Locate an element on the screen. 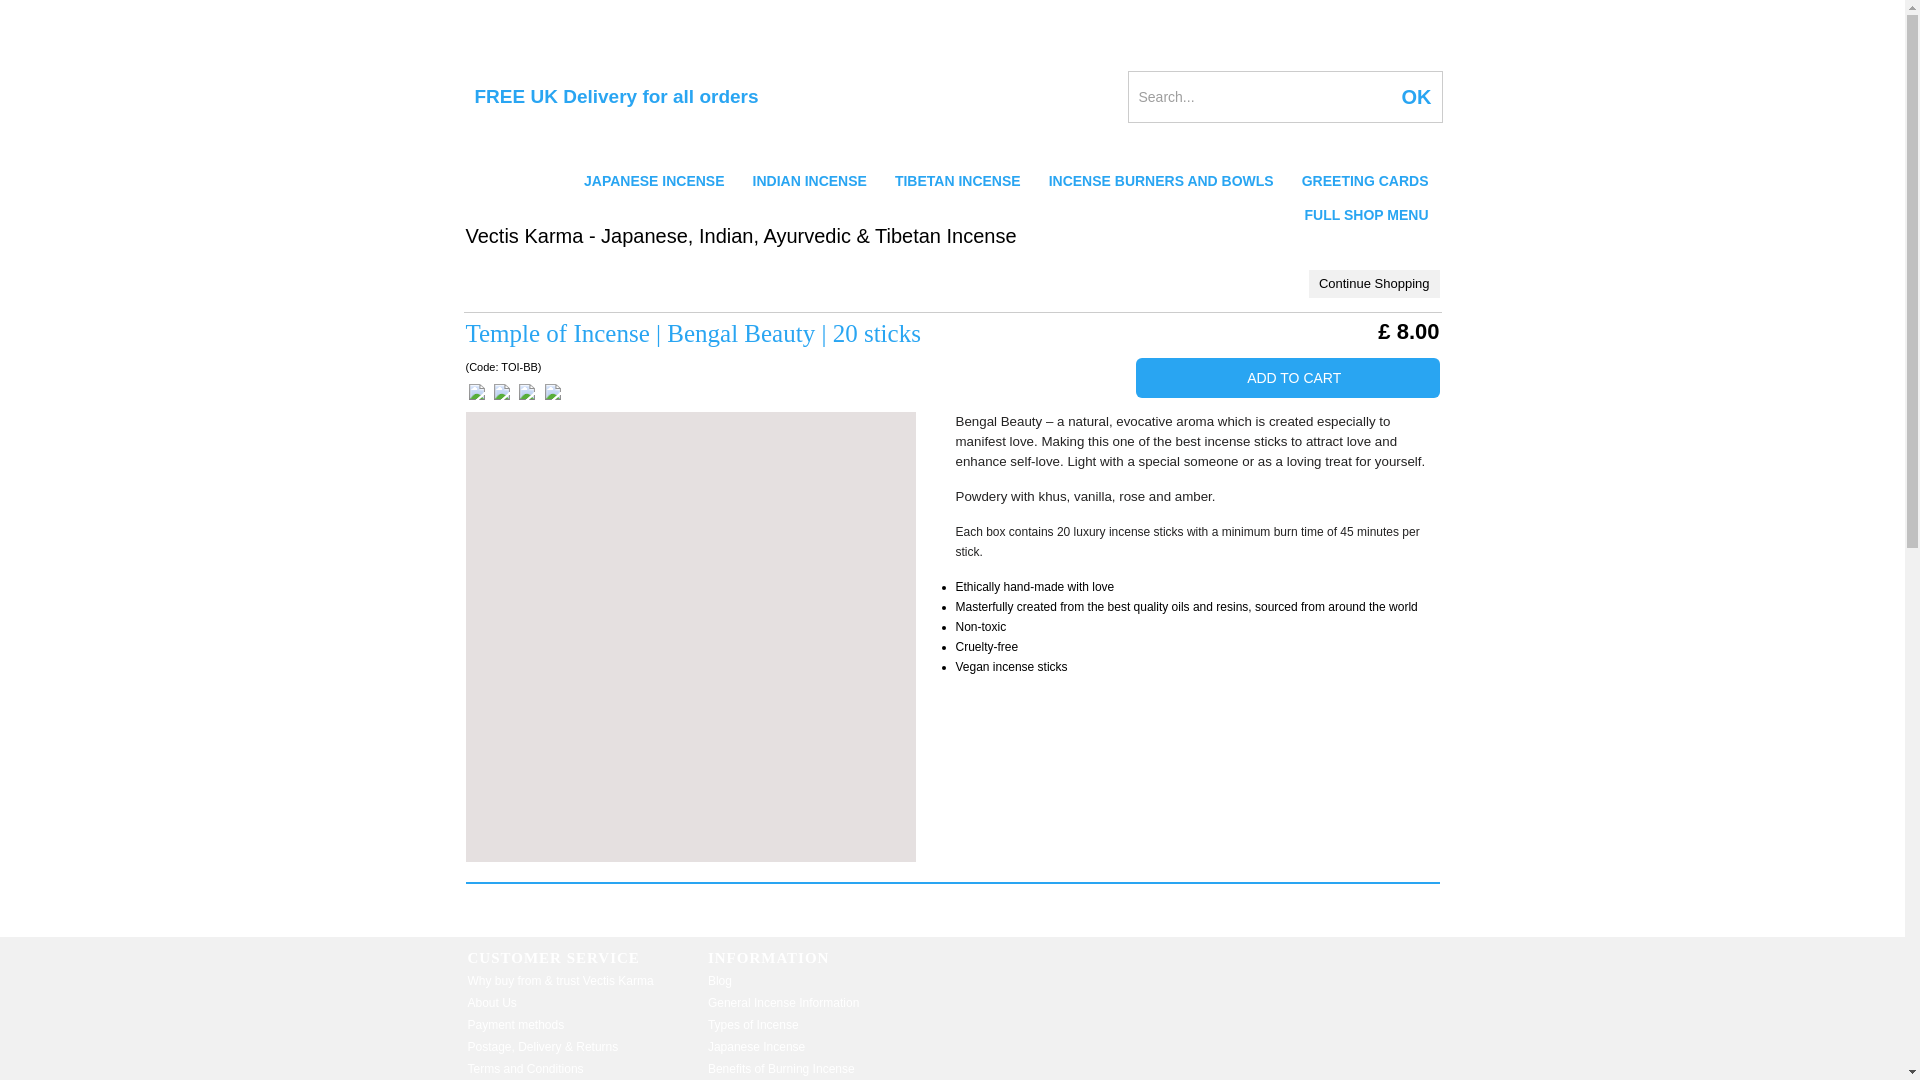 The image size is (1920, 1080). INCENSE BURNERS AND BOWLS is located at coordinates (1161, 180).